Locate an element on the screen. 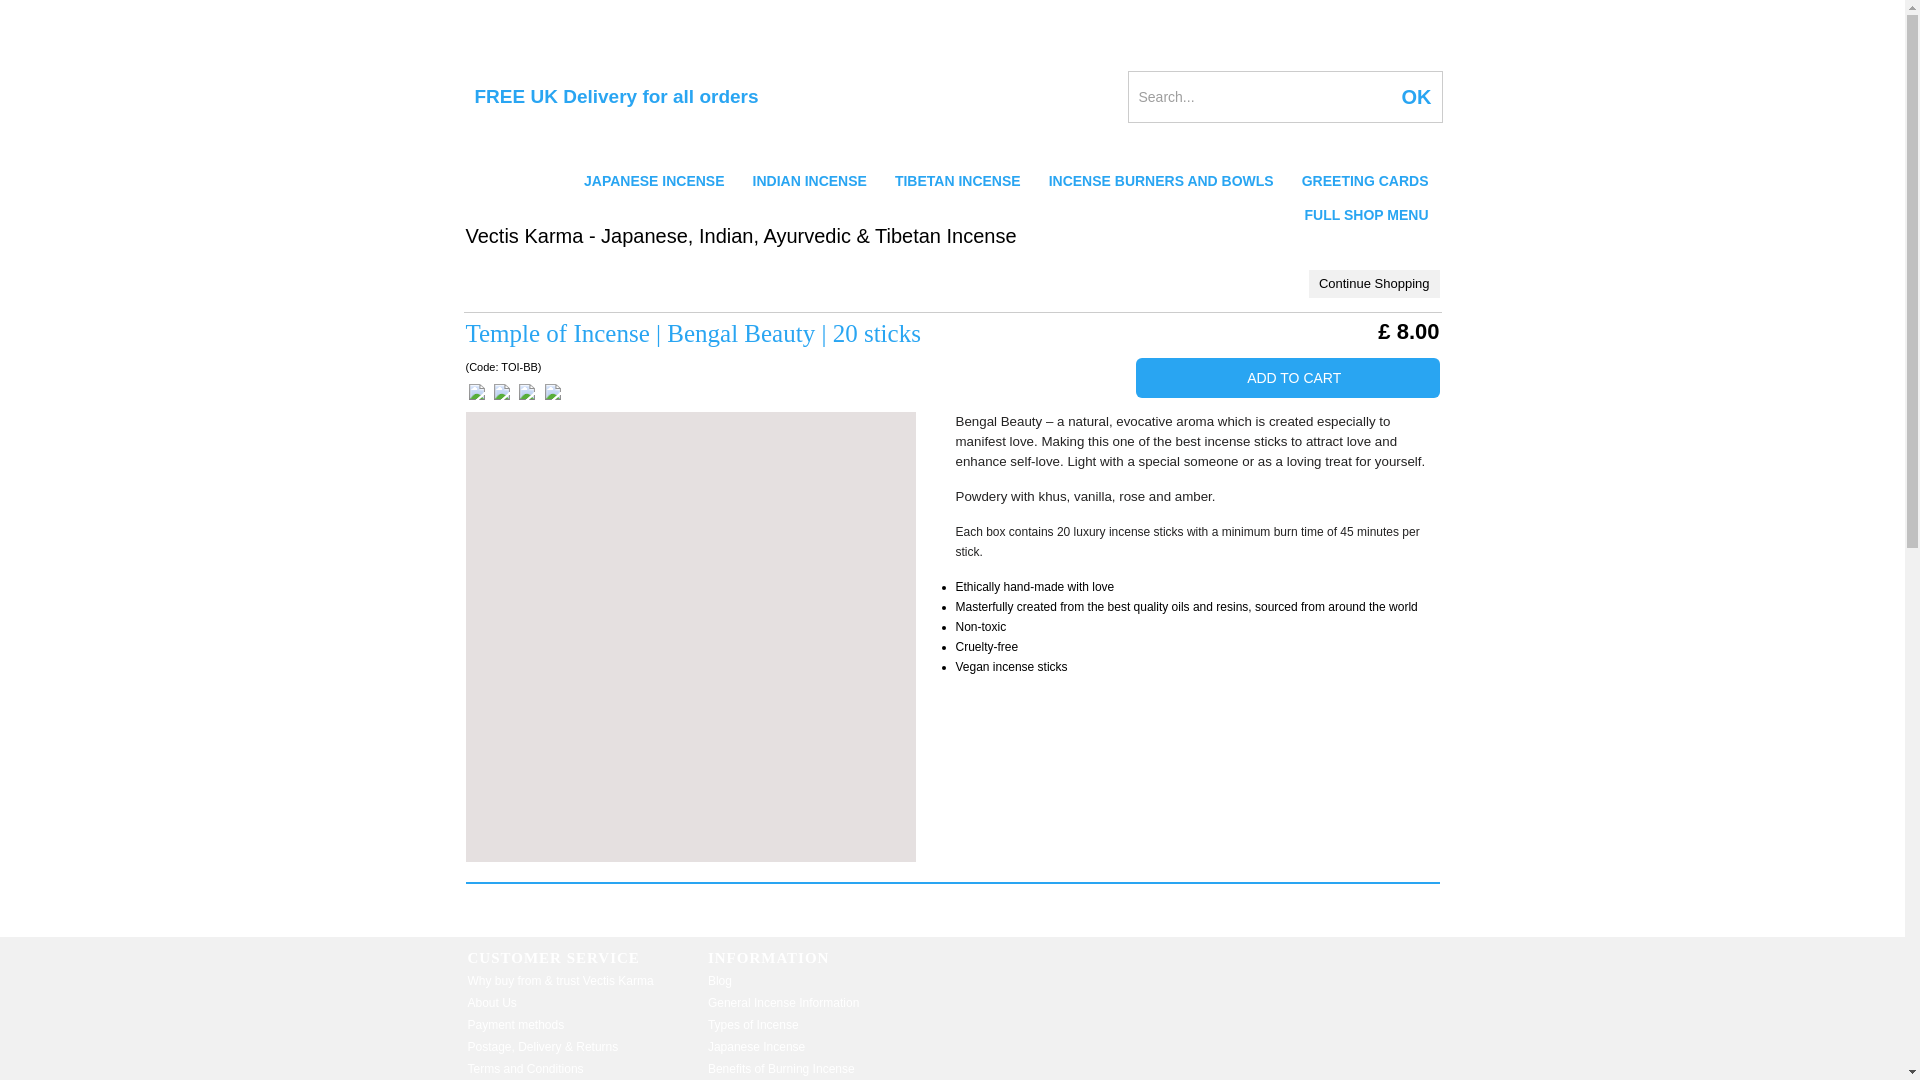 The image size is (1920, 1080). INCENSE BURNERS AND BOWLS is located at coordinates (1161, 180).